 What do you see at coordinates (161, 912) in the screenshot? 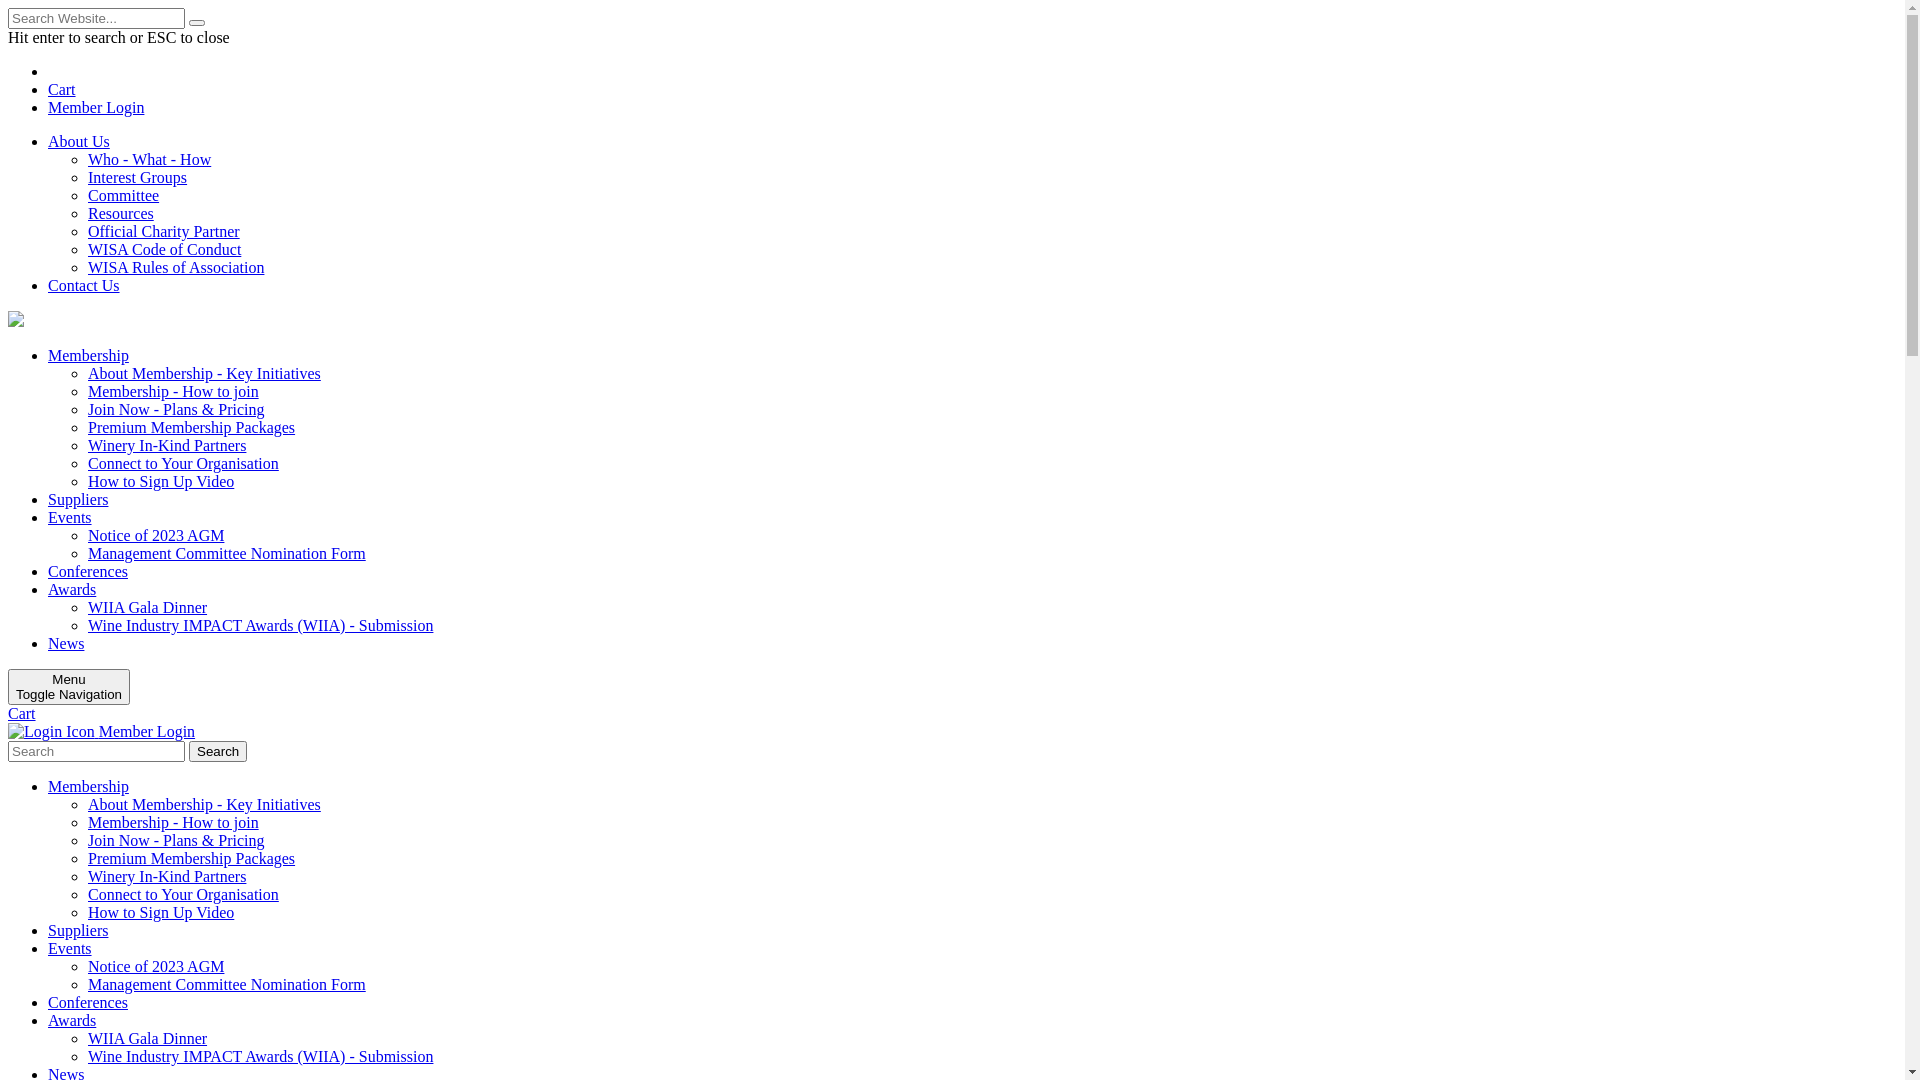
I see `How to Sign Up Video` at bounding box center [161, 912].